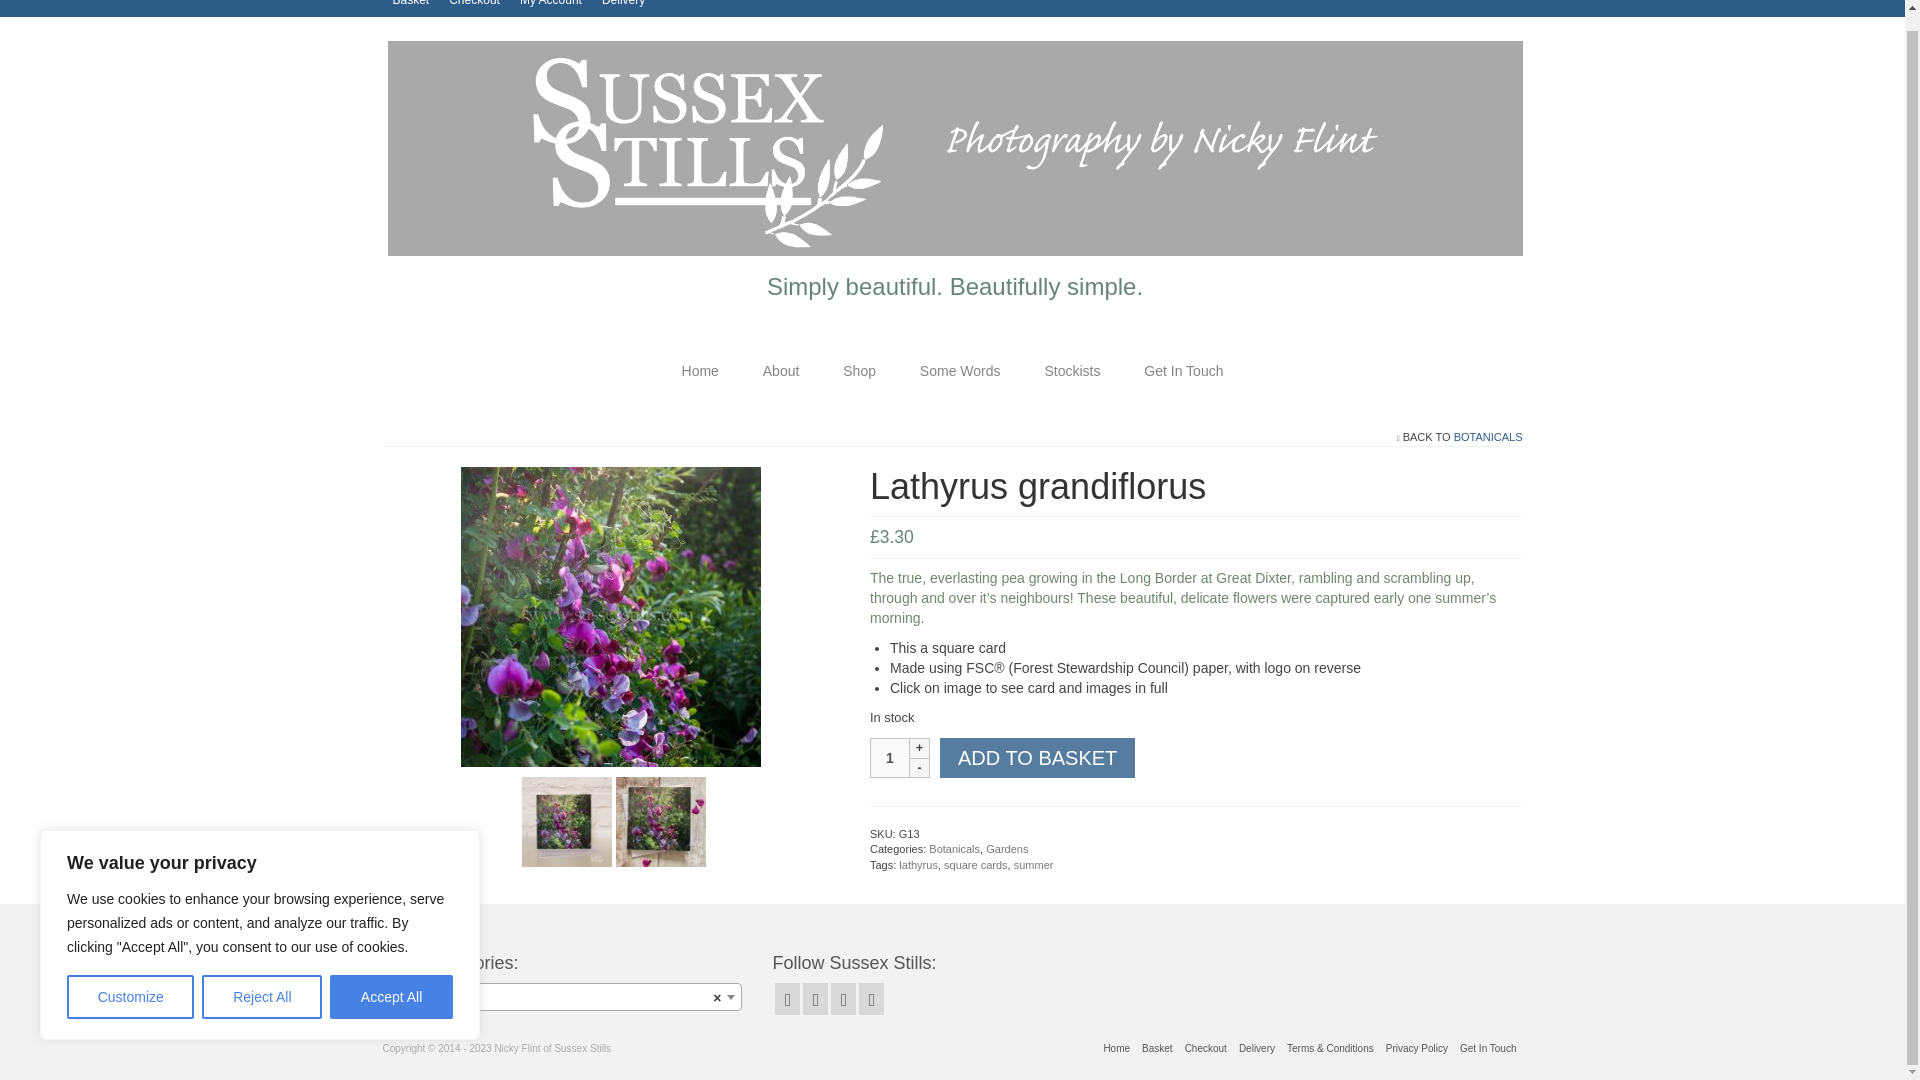 Image resolution: width=1920 pixels, height=1080 pixels. I want to click on About, so click(781, 370).